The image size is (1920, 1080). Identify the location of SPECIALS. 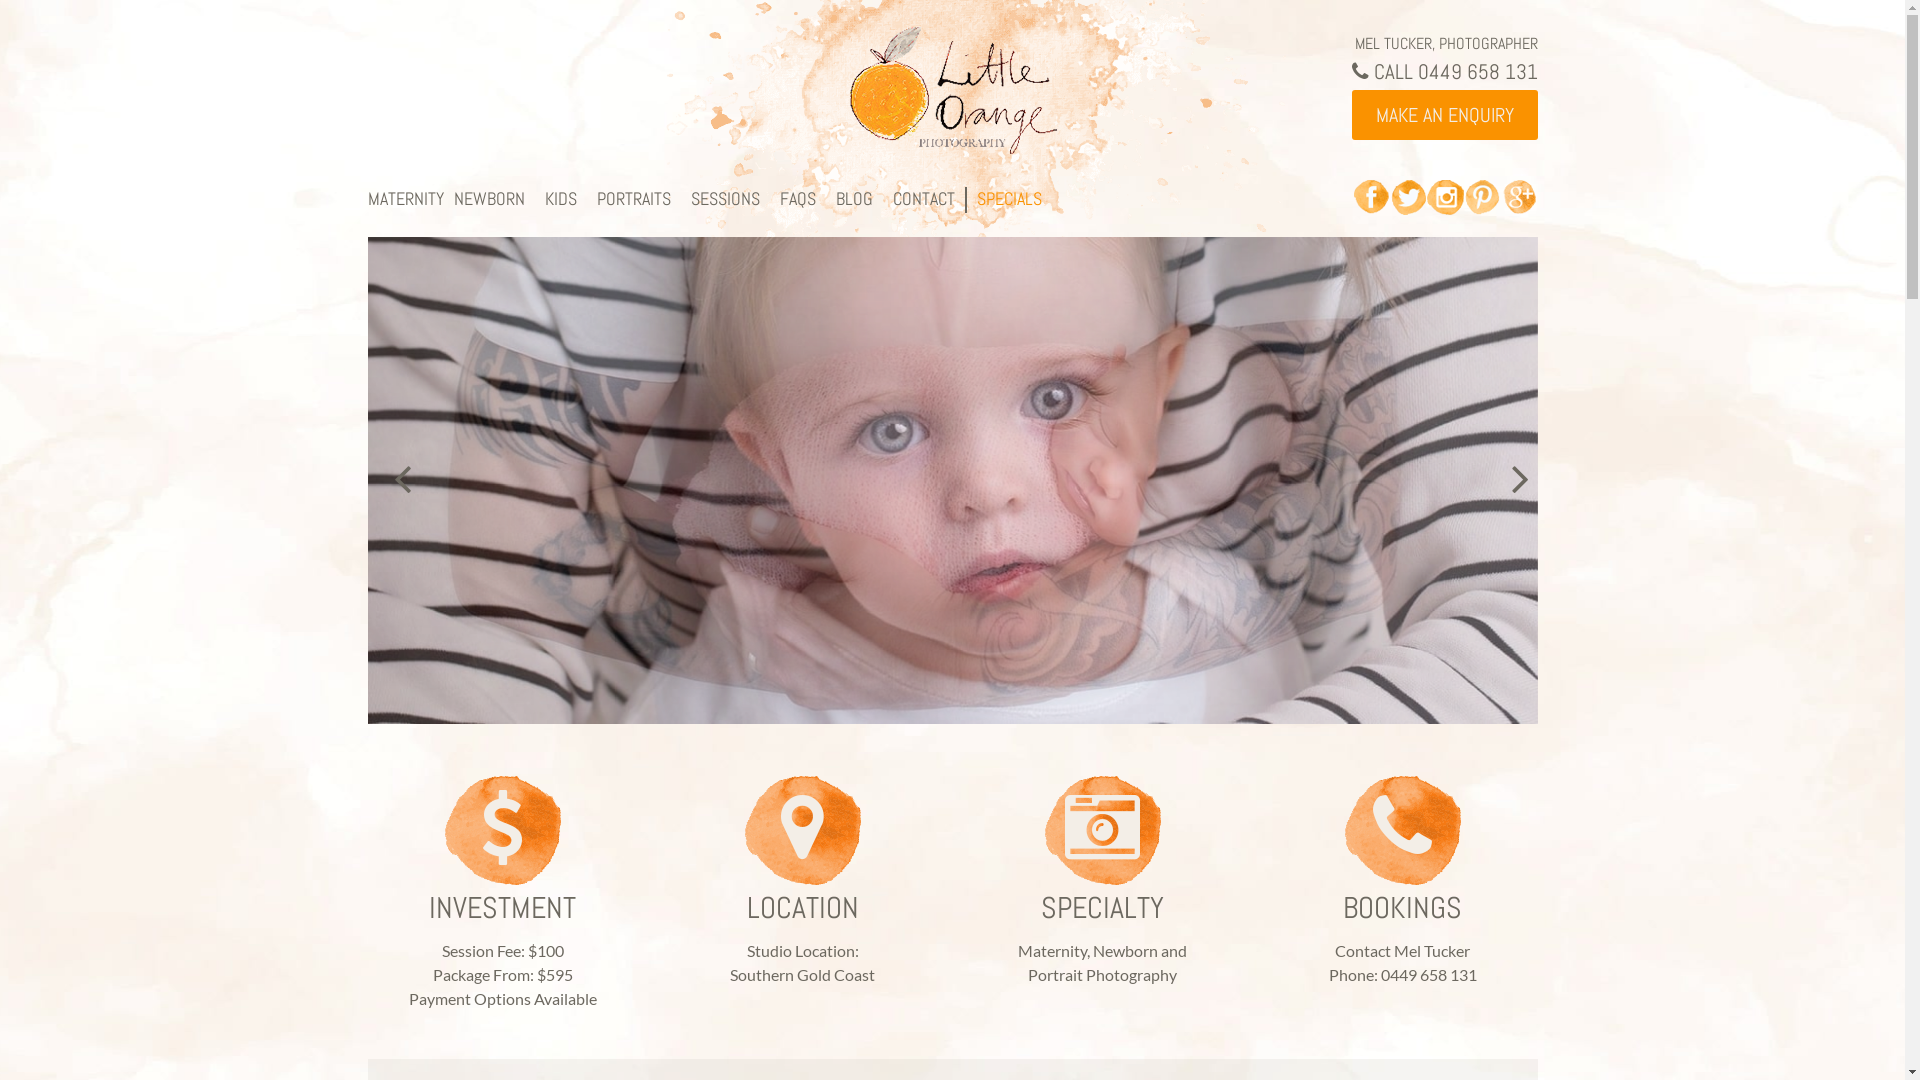
(1008, 198).